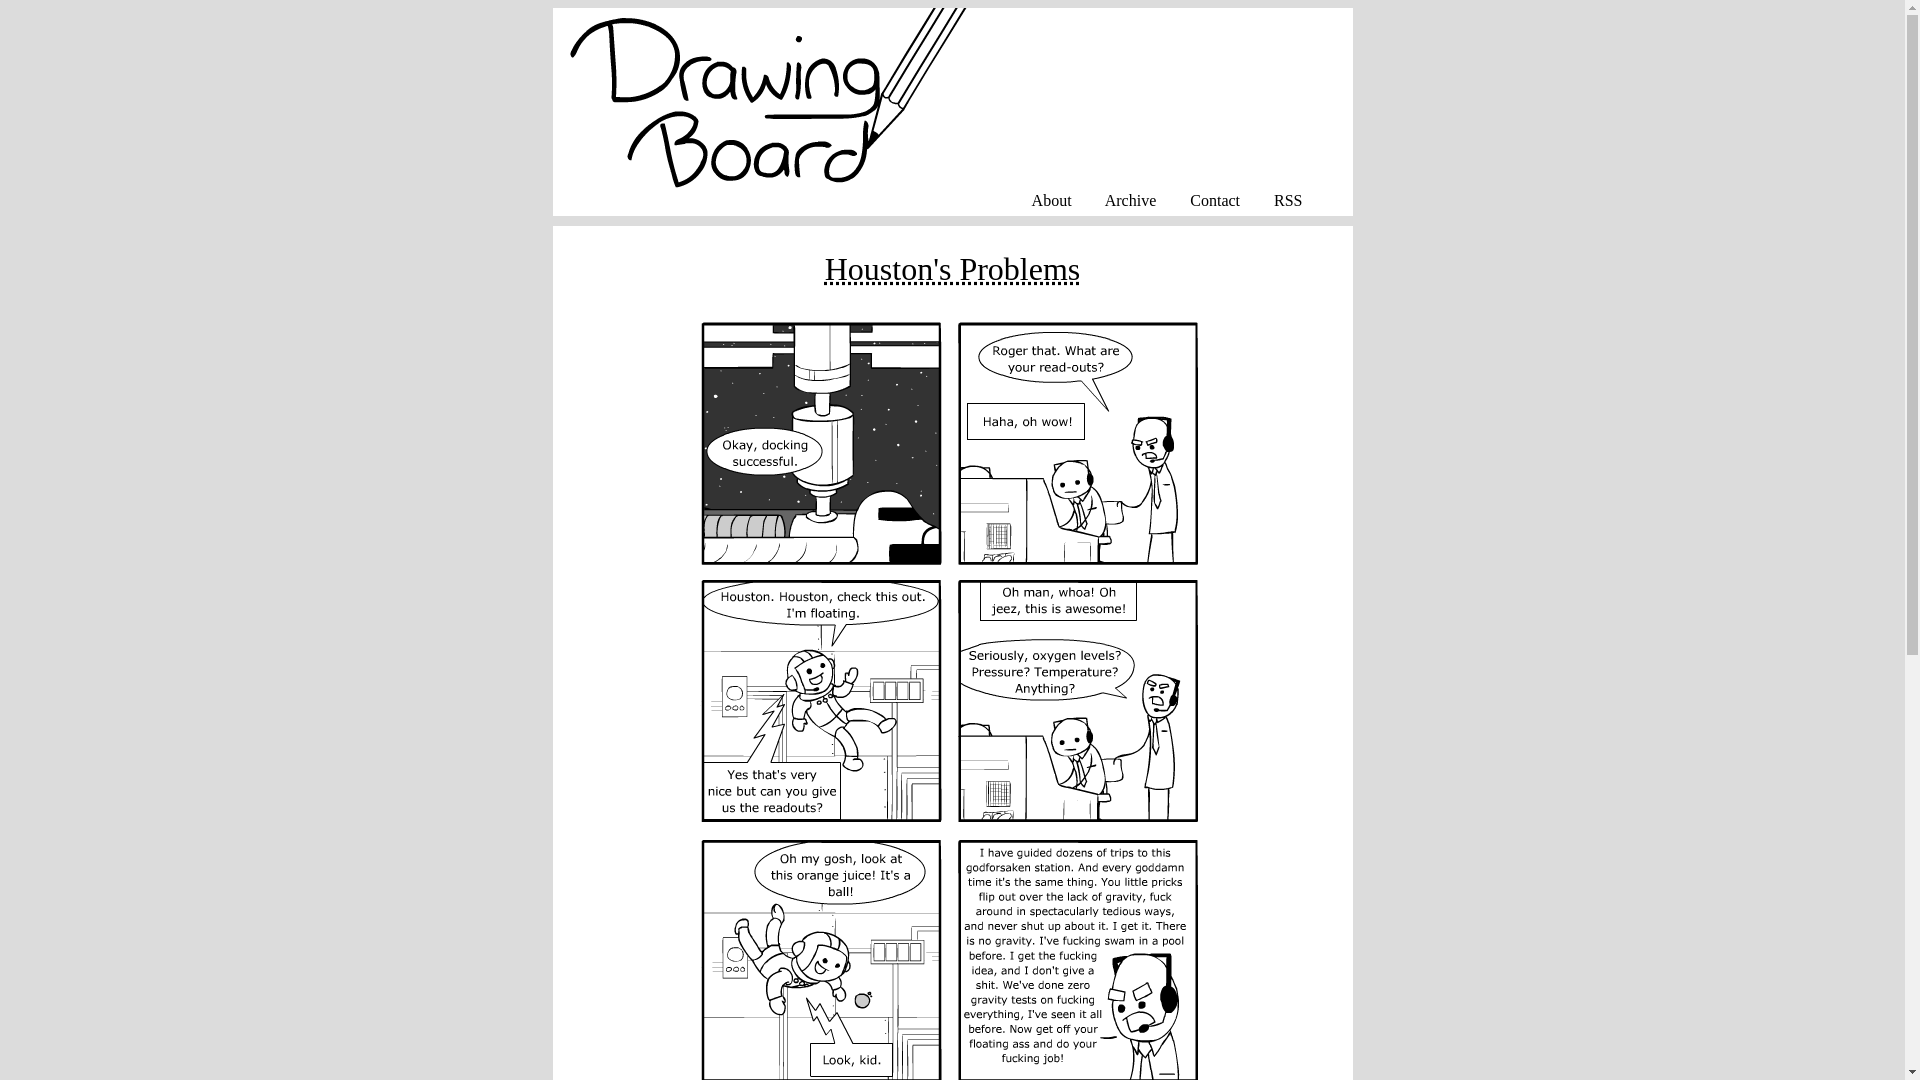 Image resolution: width=1920 pixels, height=1080 pixels. Describe the element at coordinates (1215, 200) in the screenshot. I see `Contact` at that location.